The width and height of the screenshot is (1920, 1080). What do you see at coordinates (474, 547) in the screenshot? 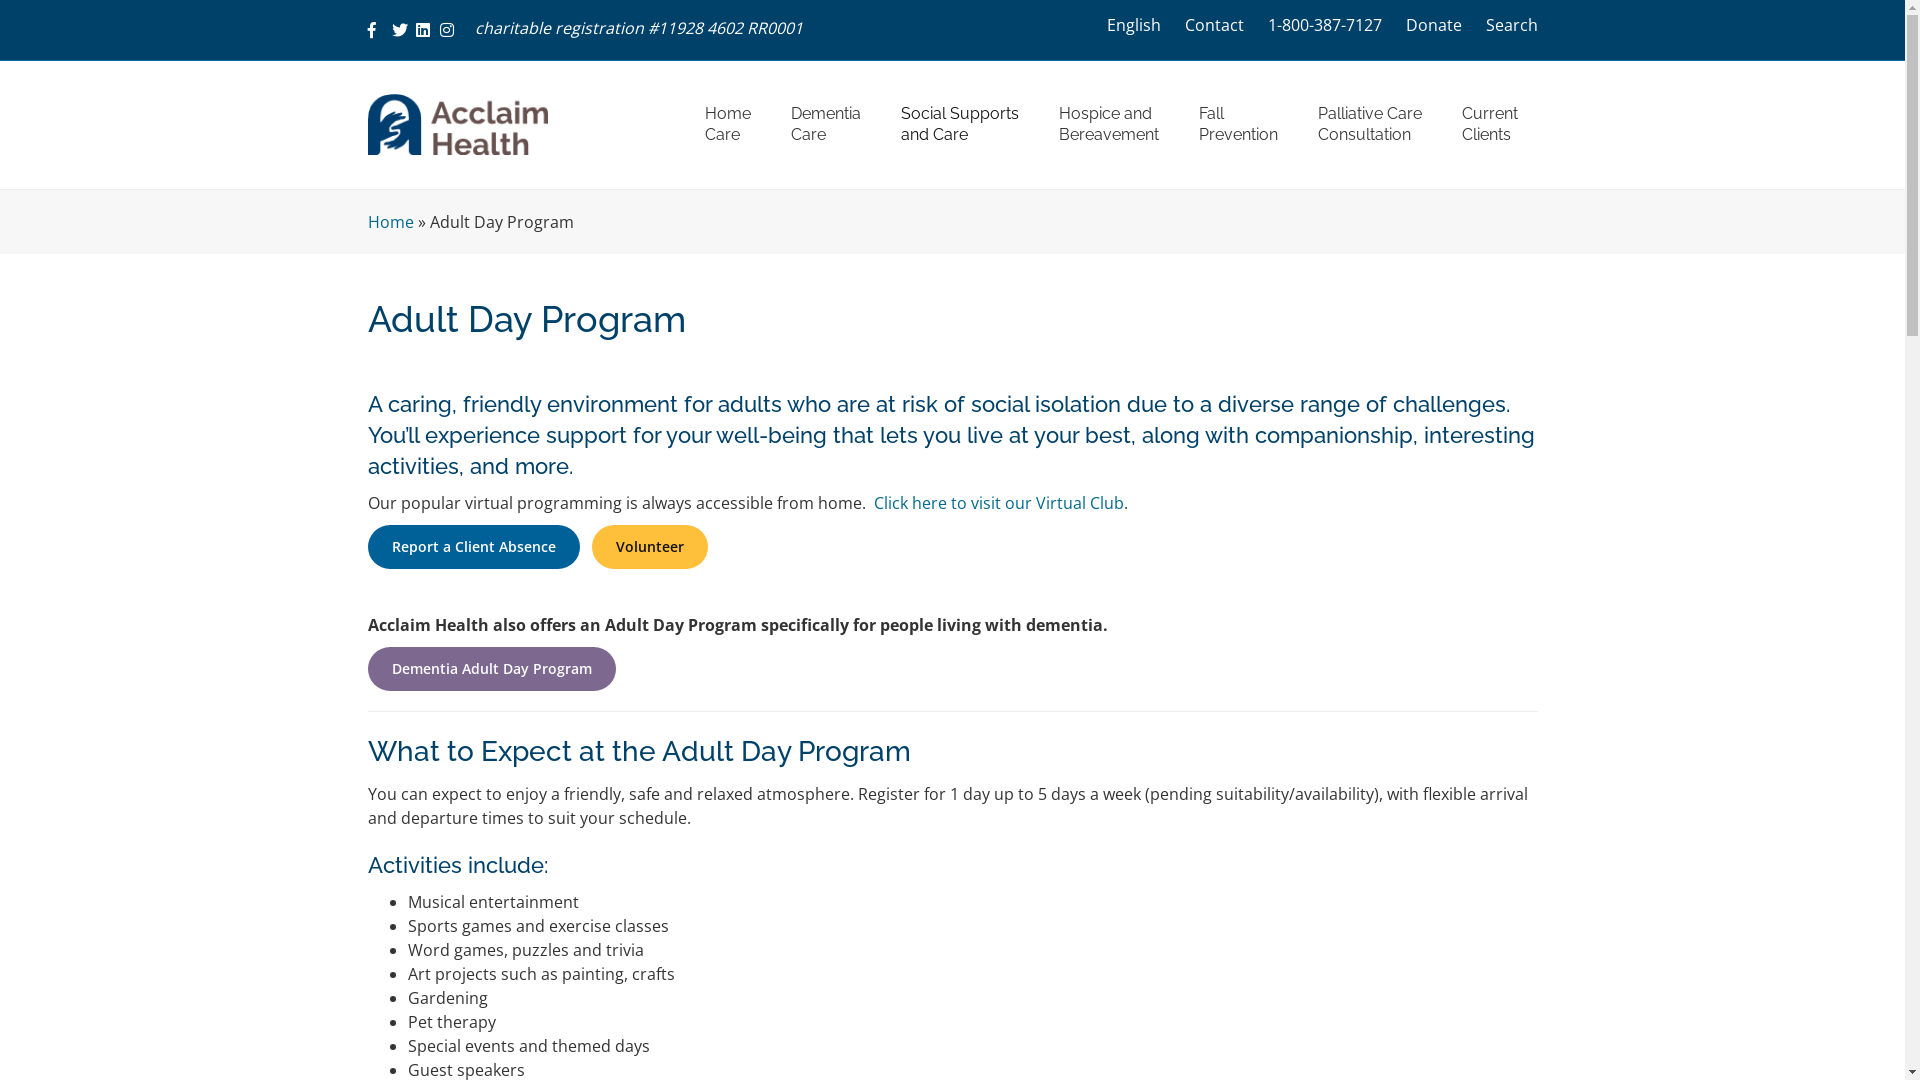
I see `Report a Client Absence` at bounding box center [474, 547].